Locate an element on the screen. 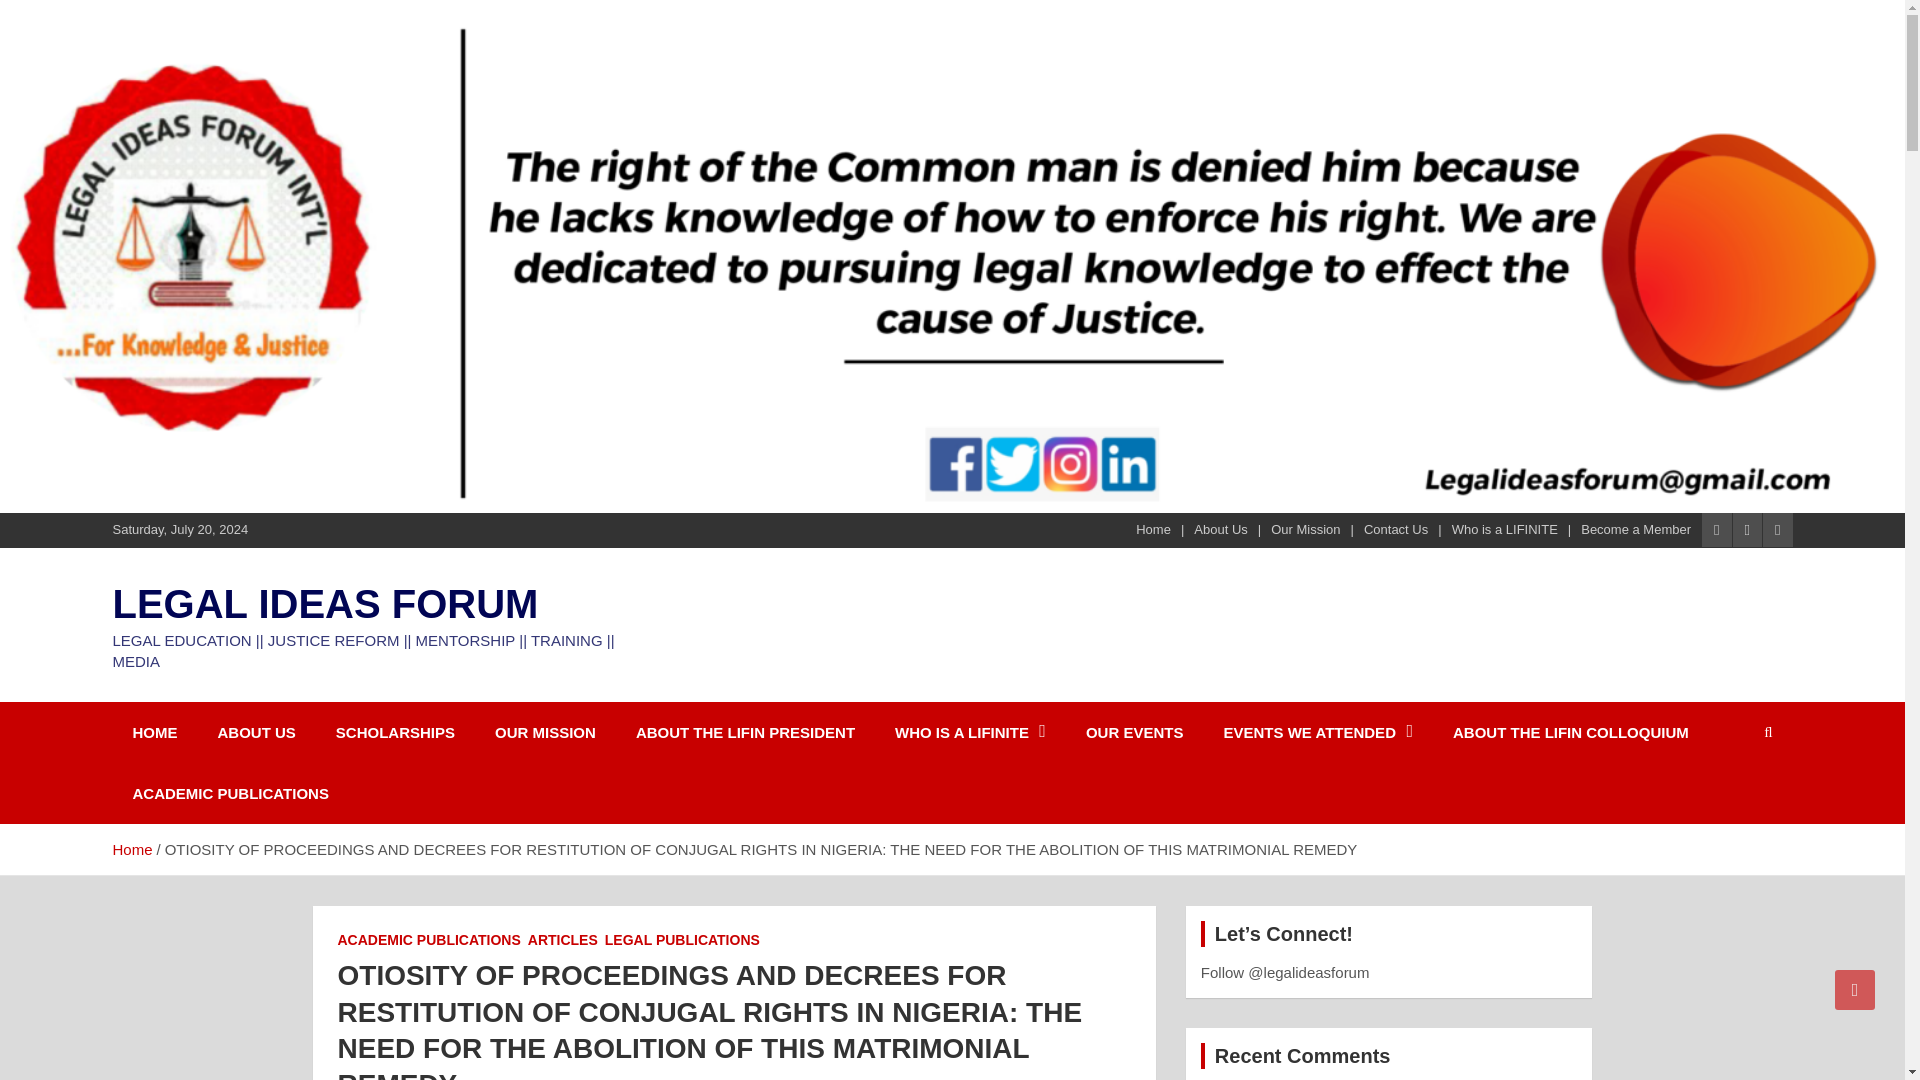 The image size is (1920, 1080). OUR MISSION is located at coordinates (545, 732).